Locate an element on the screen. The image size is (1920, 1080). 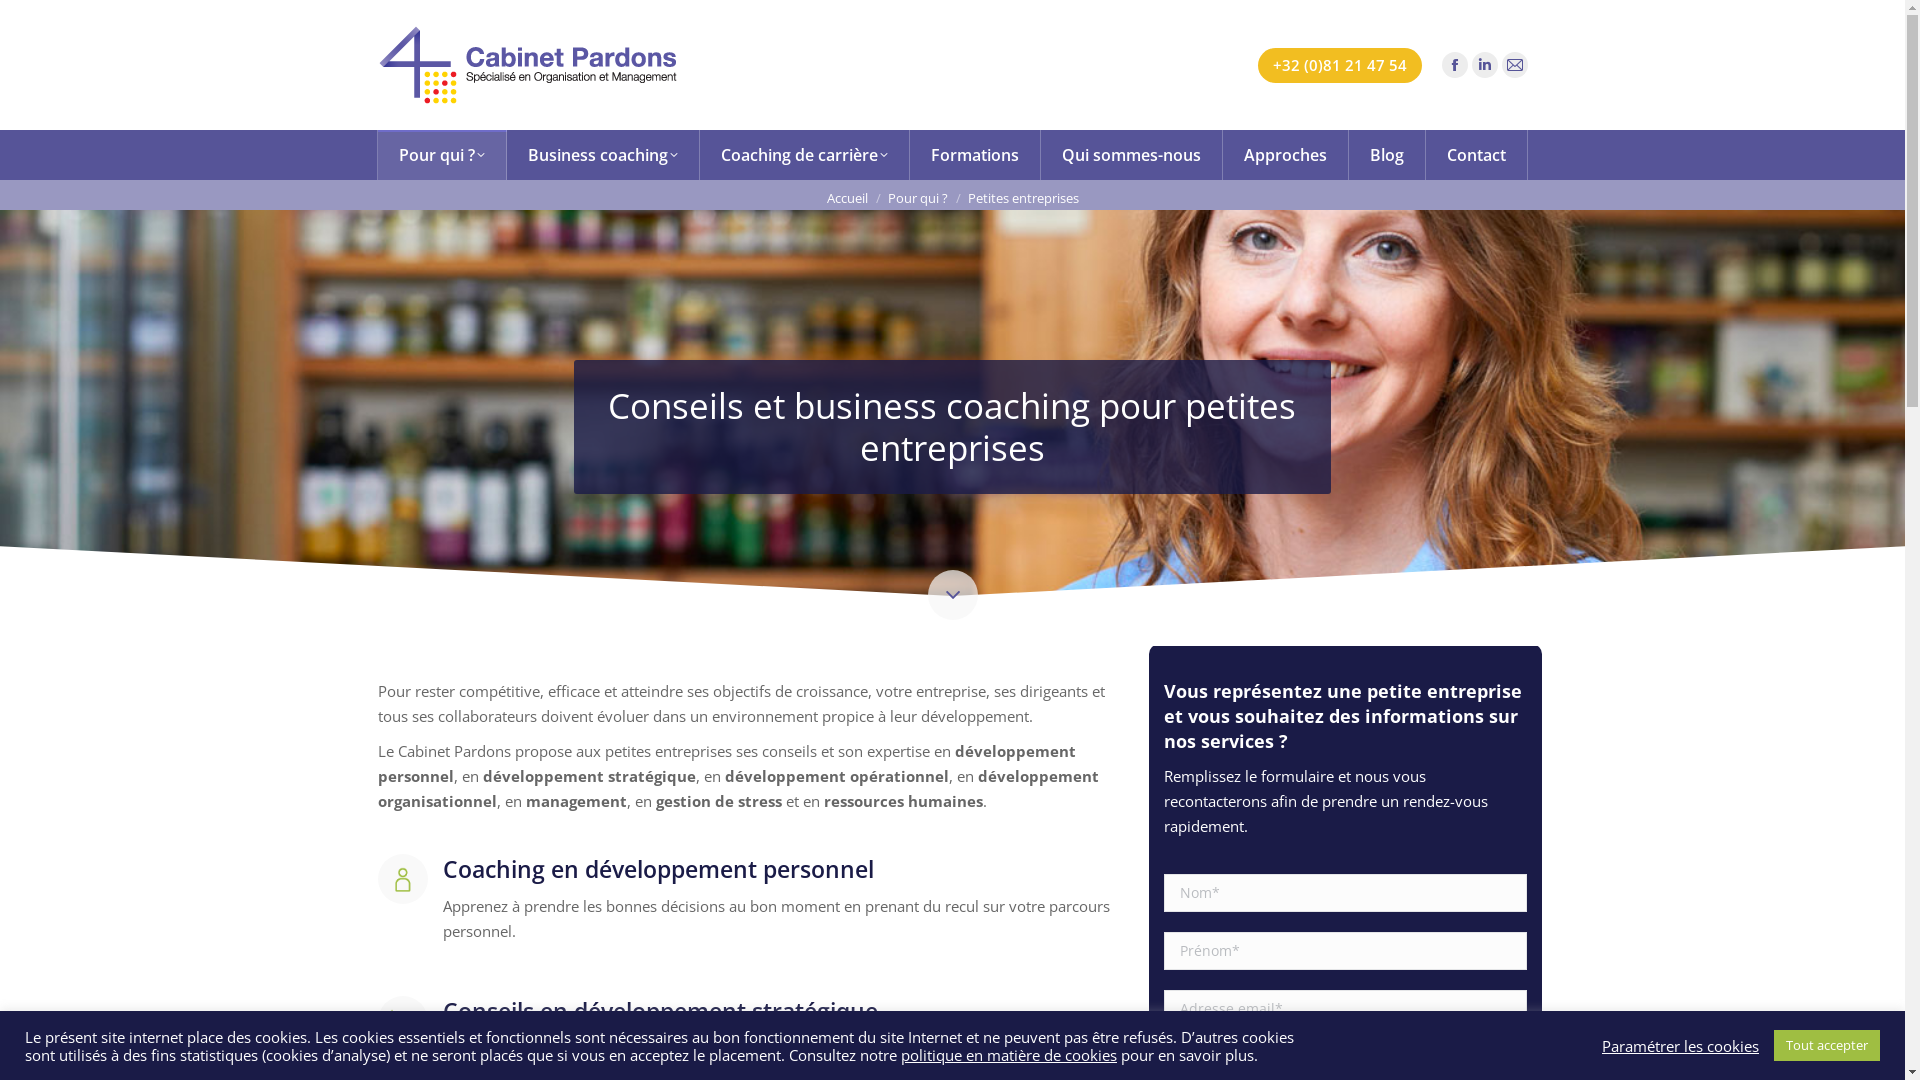
Blog is located at coordinates (1386, 155).